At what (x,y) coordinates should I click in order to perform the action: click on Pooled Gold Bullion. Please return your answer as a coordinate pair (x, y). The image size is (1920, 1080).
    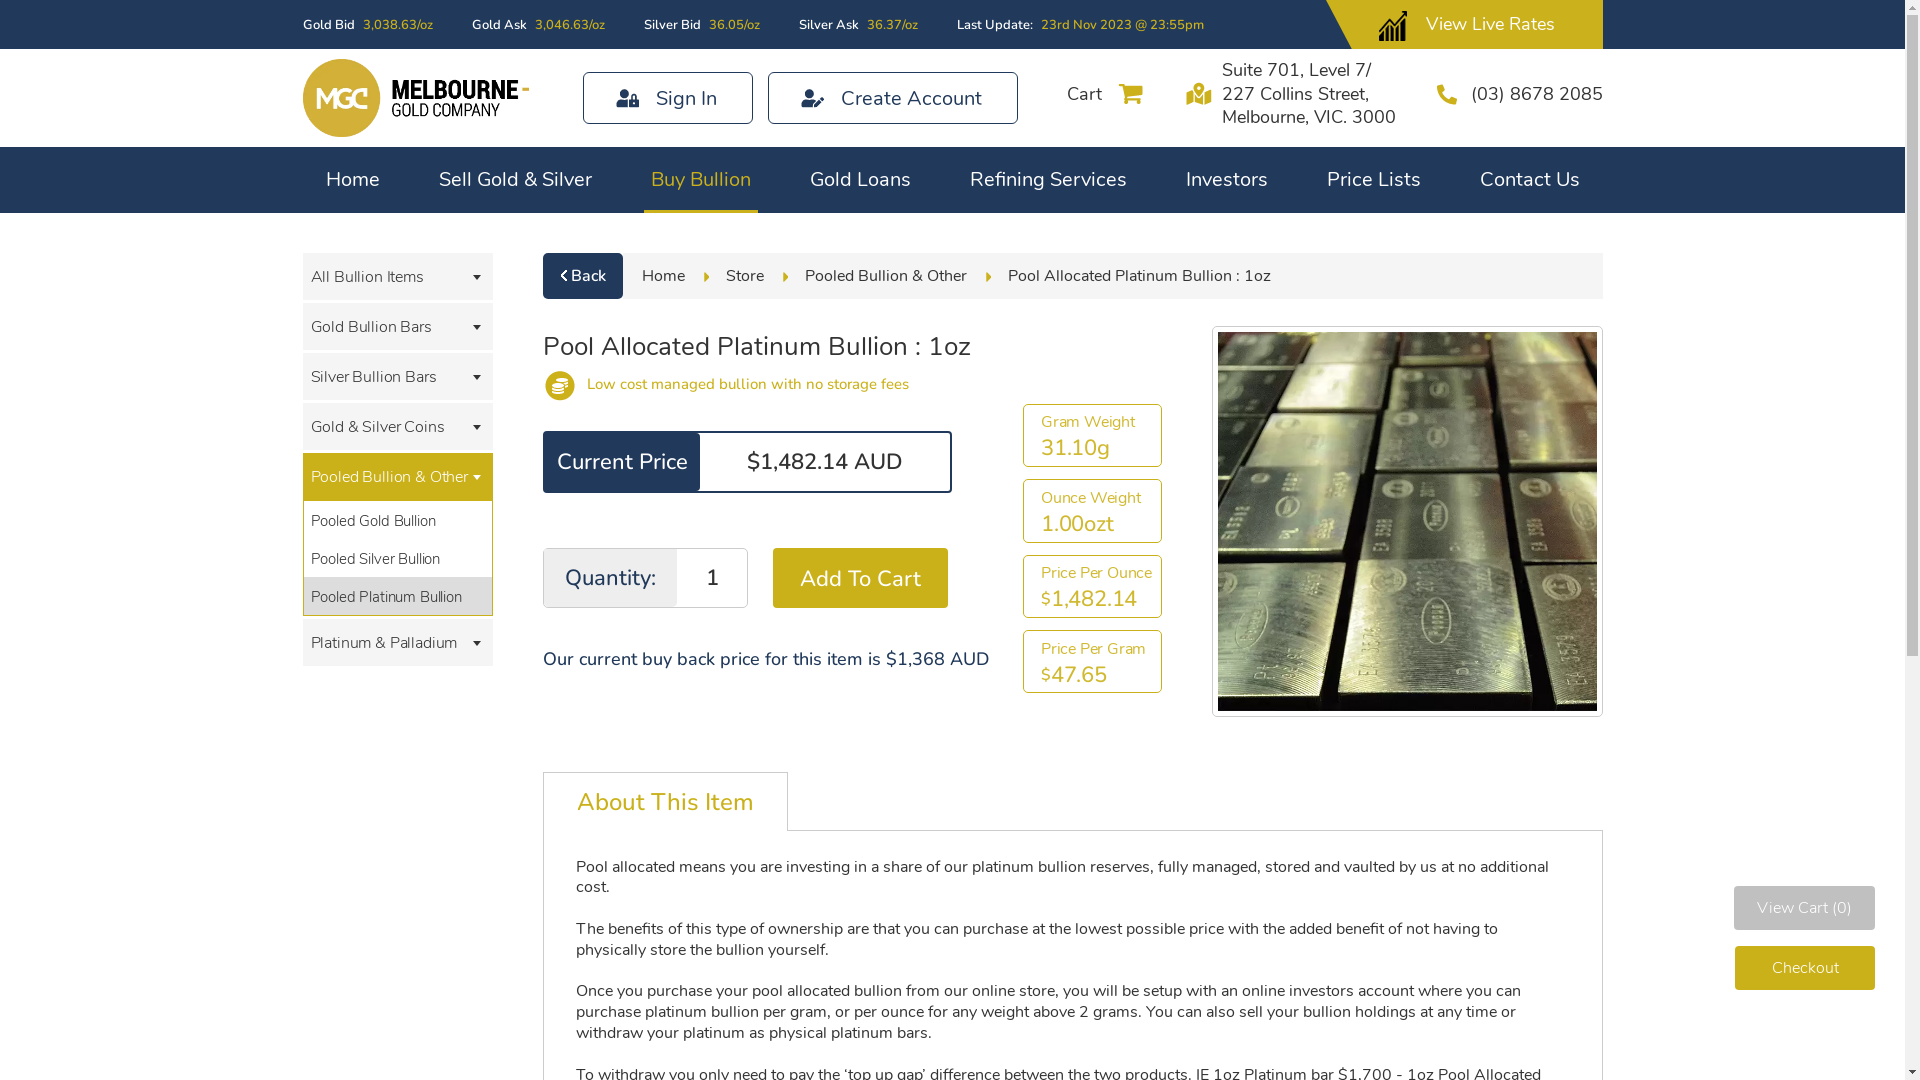
    Looking at the image, I should click on (398, 520).